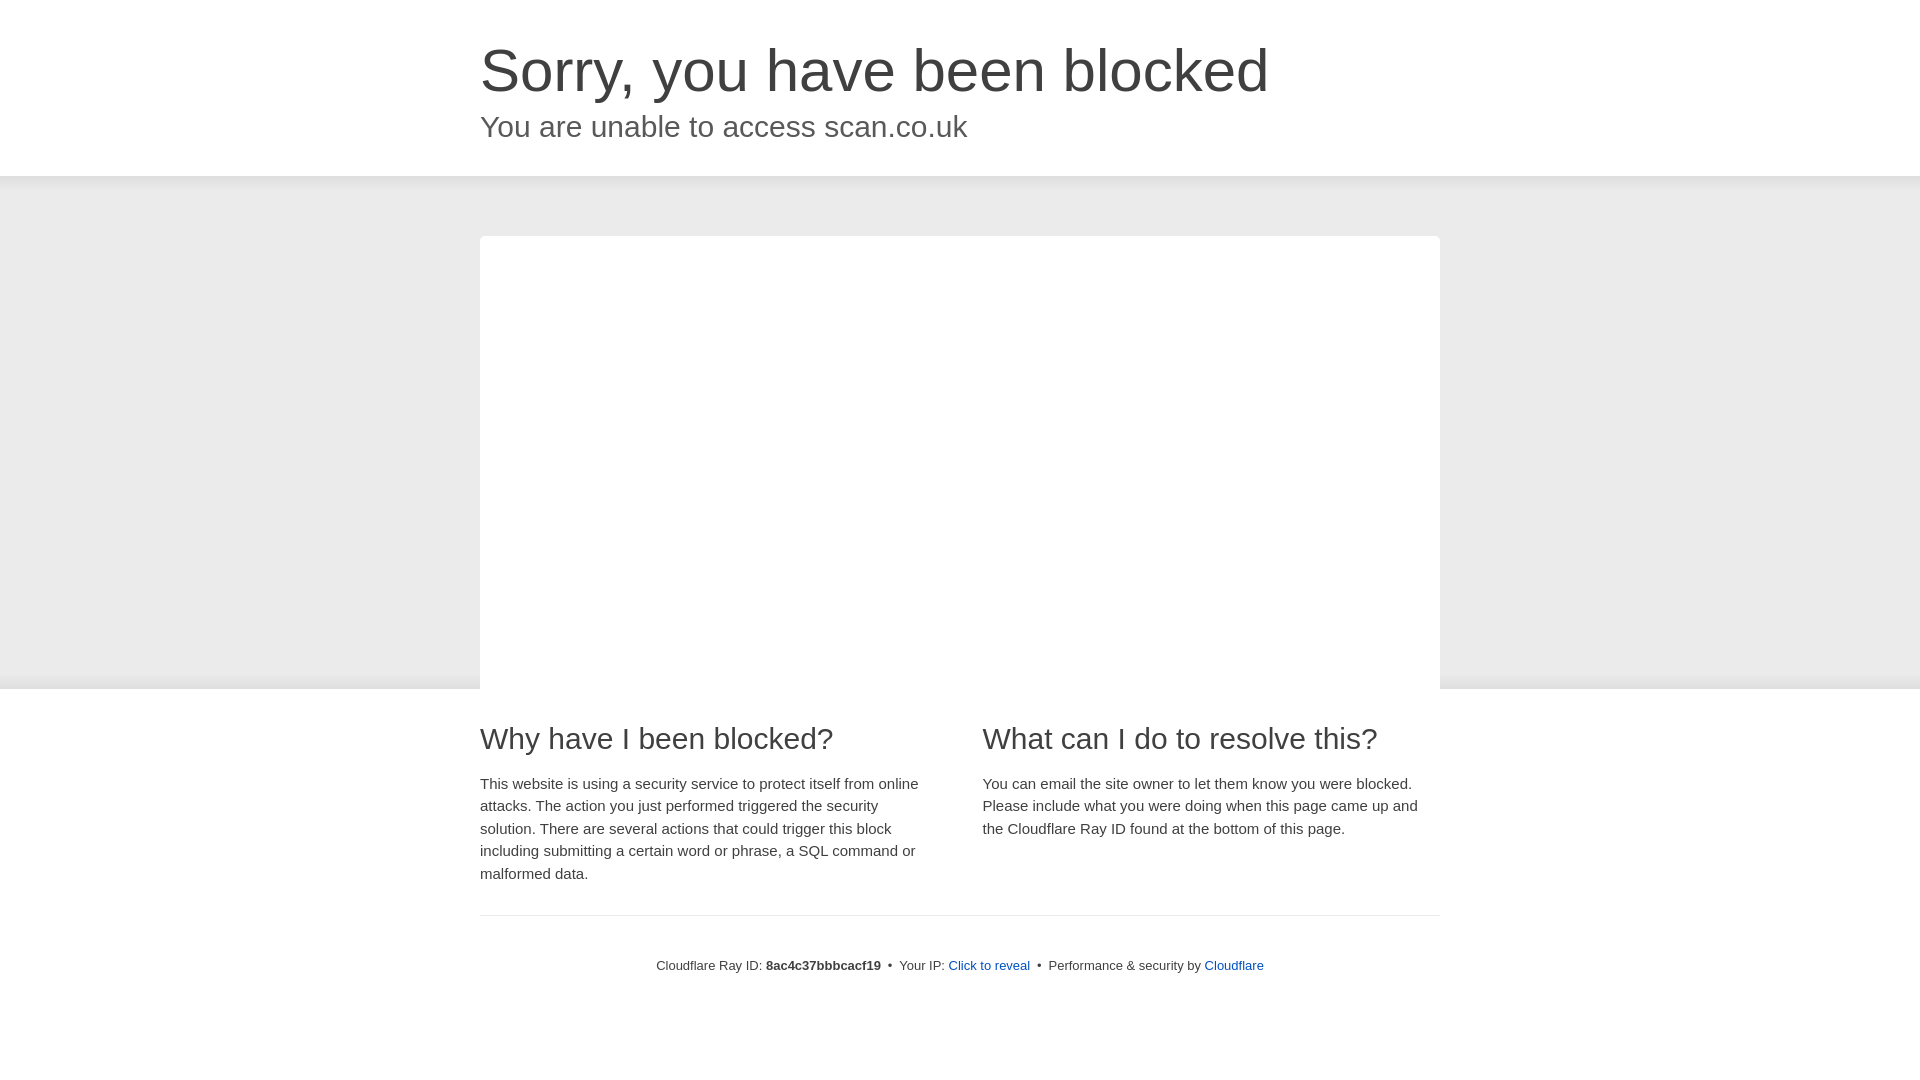 Image resolution: width=1920 pixels, height=1080 pixels. I want to click on Cloudflare, so click(1234, 965).